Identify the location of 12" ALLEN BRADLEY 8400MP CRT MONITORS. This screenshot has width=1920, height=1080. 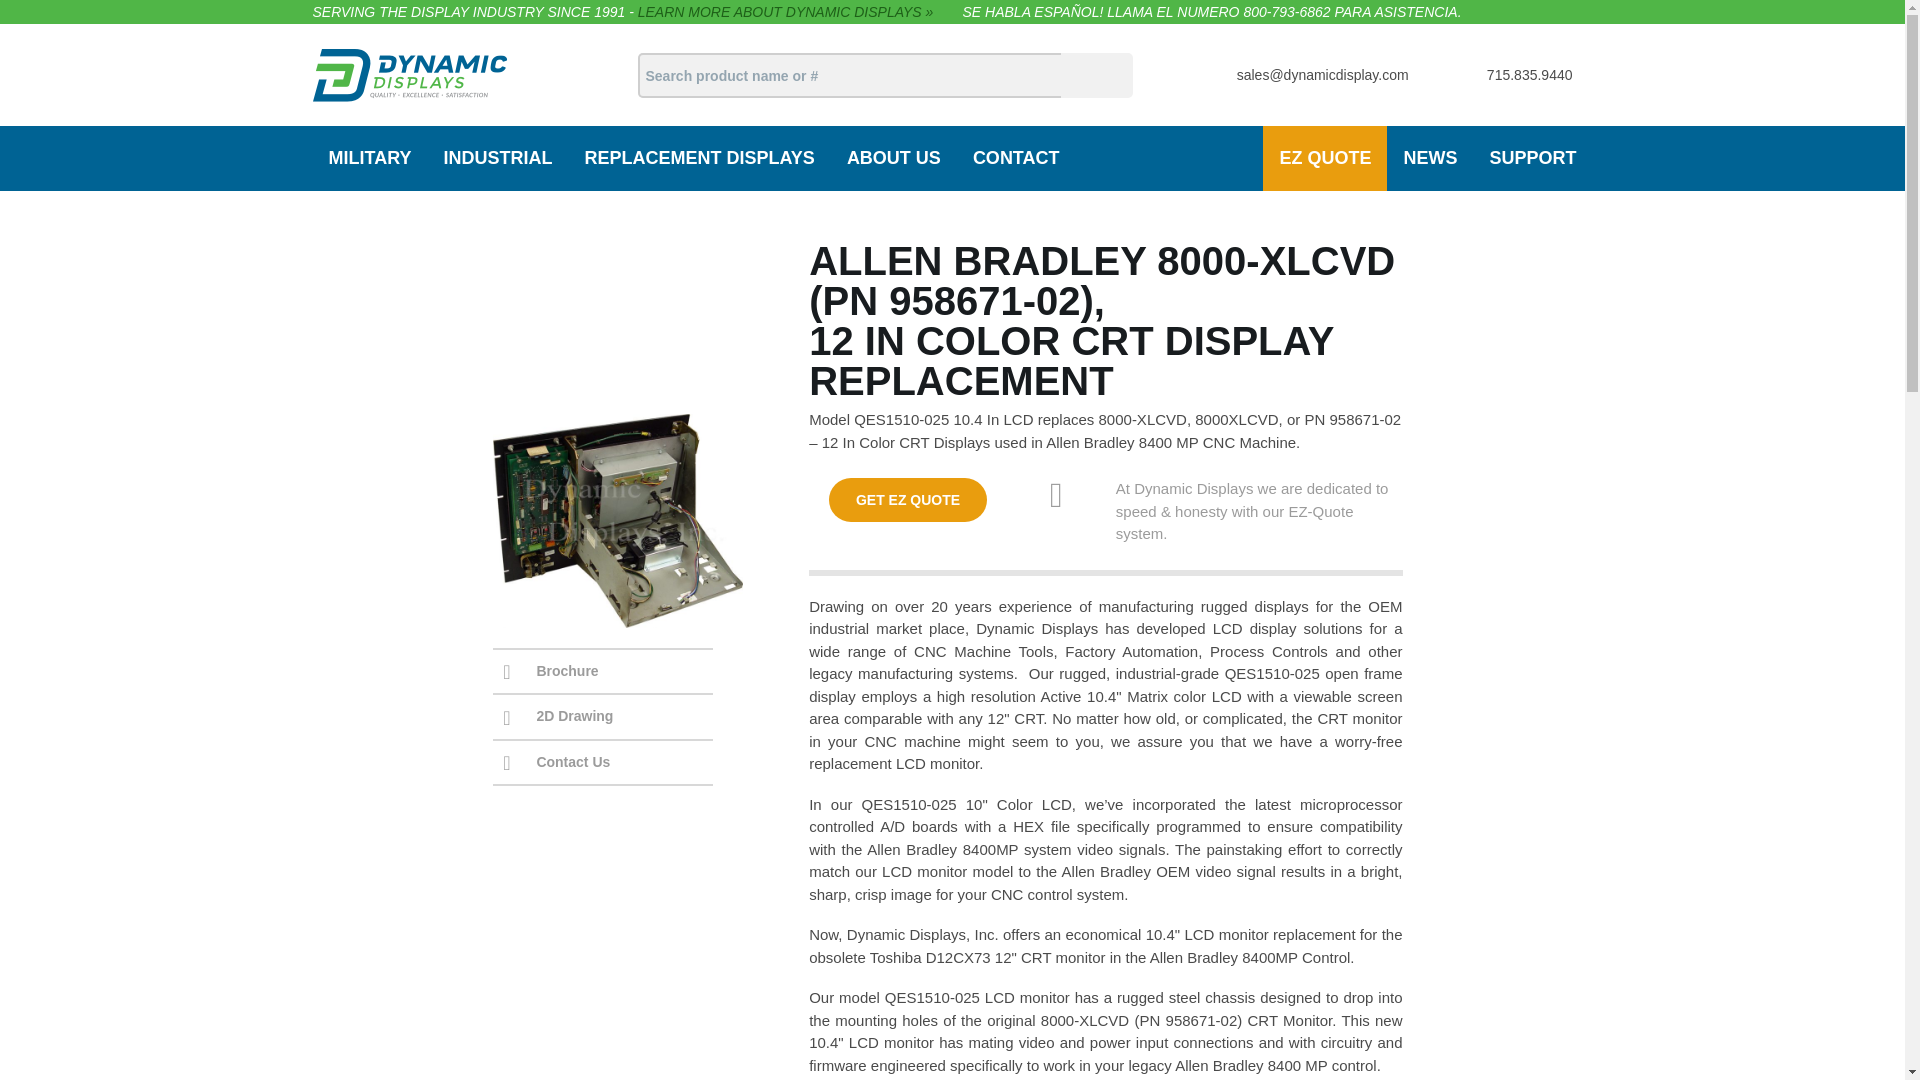
(640, 326).